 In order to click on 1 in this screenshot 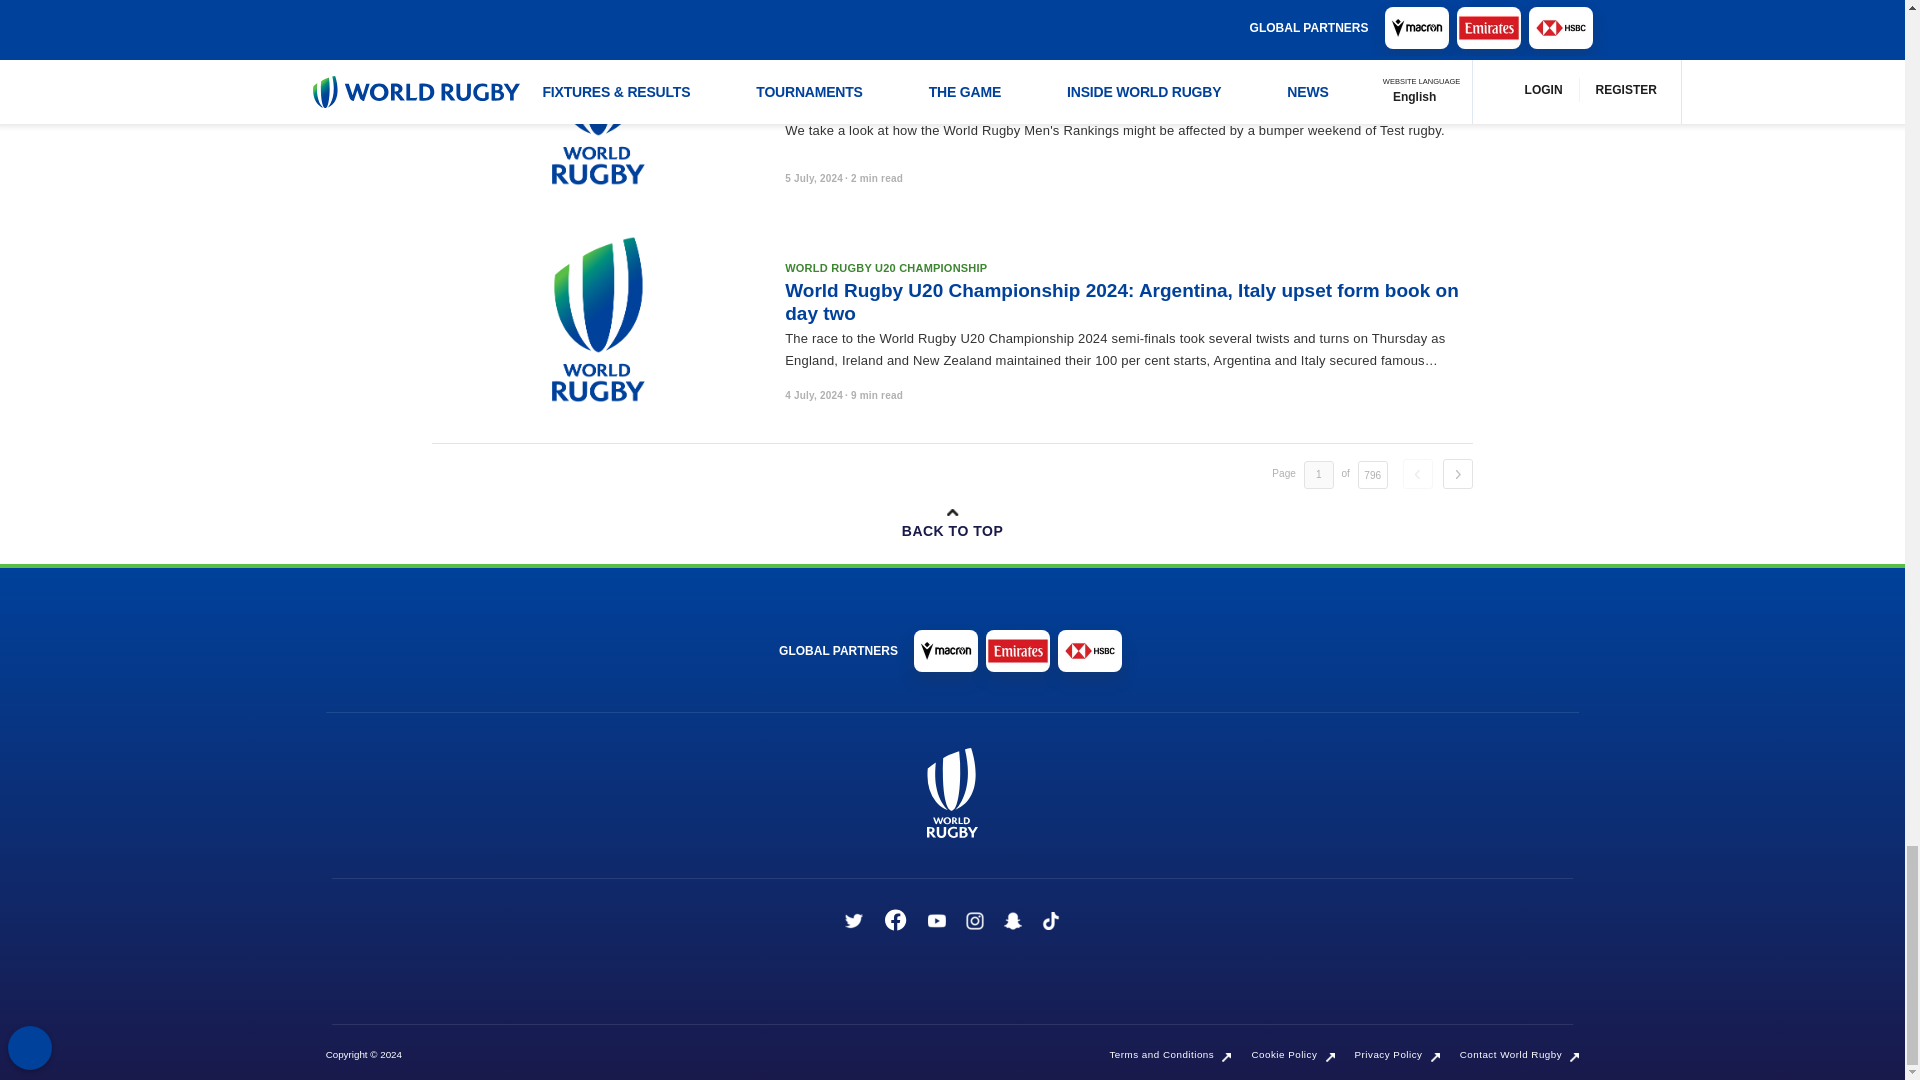, I will do `click(1318, 475)`.